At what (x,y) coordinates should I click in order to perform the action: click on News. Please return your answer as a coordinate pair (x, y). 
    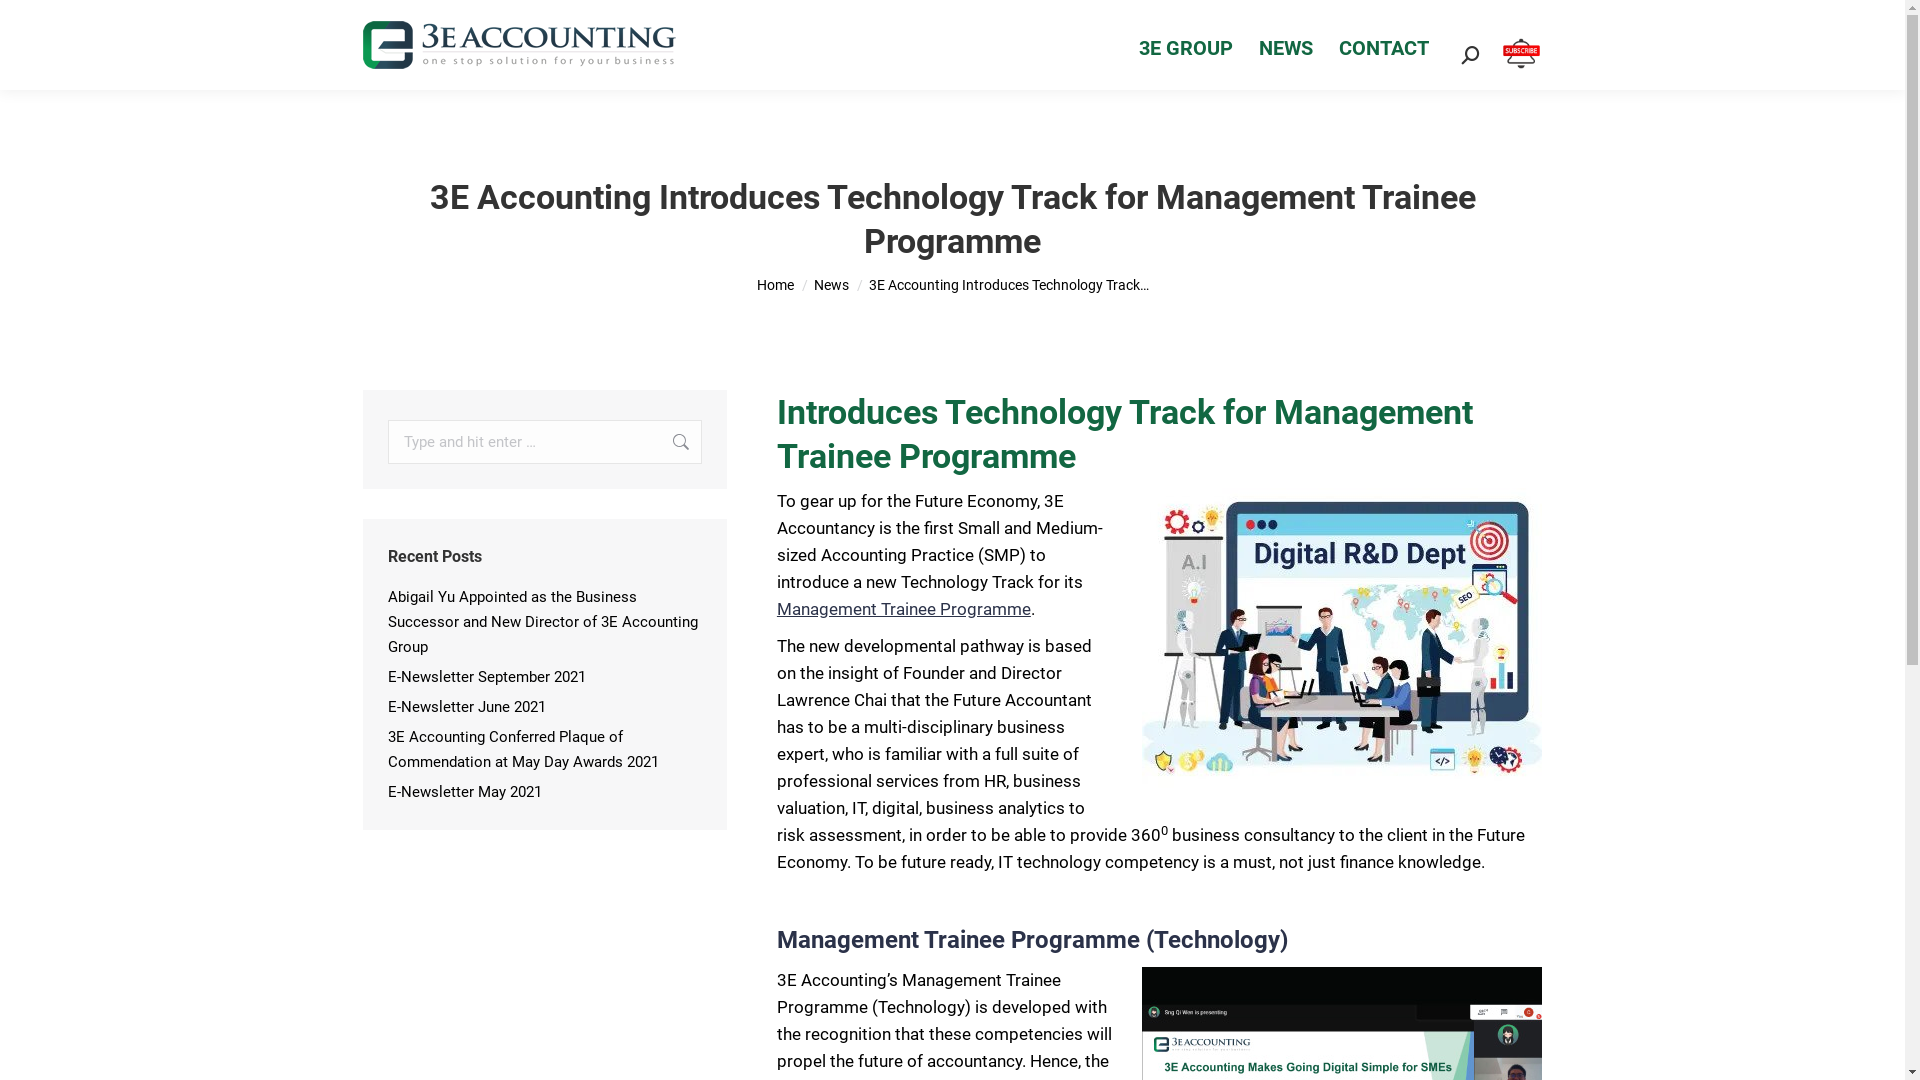
    Looking at the image, I should click on (832, 285).